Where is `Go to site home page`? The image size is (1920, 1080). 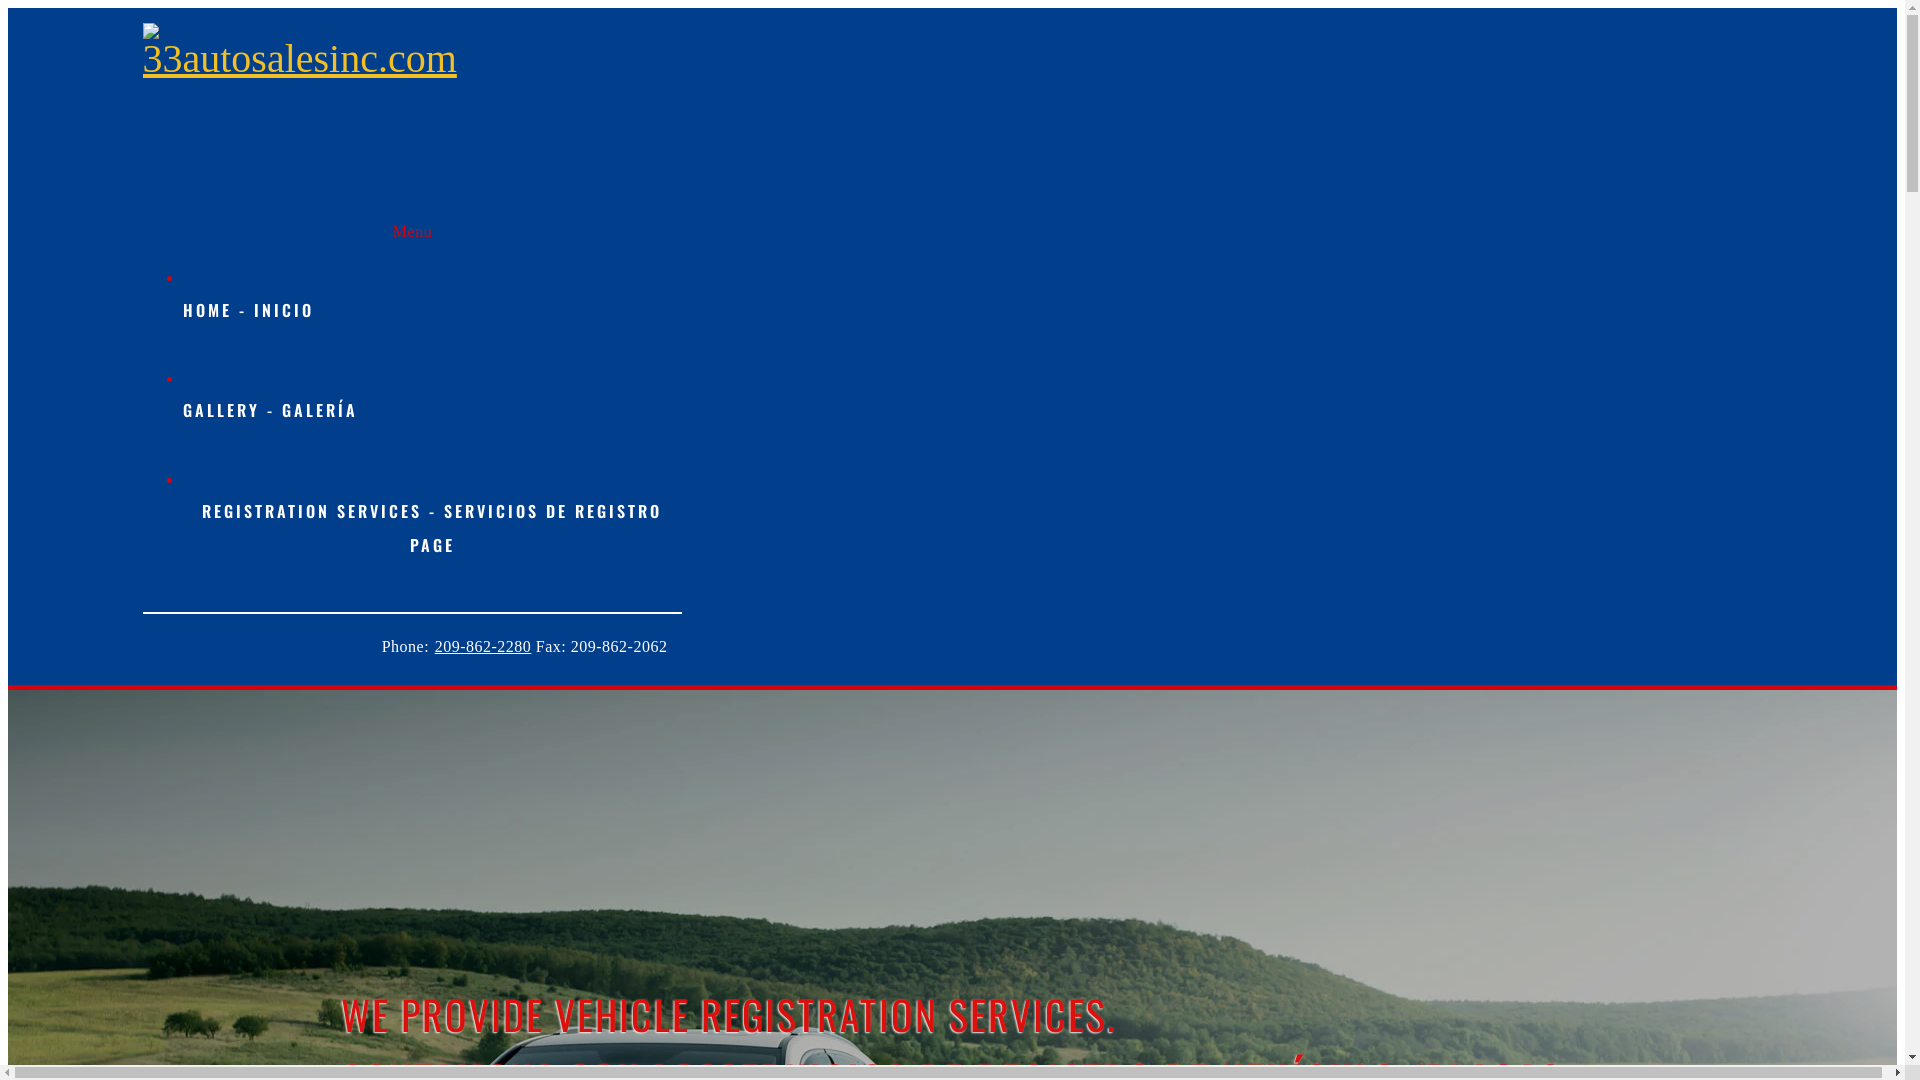
Go to site home page is located at coordinates (299, 58).